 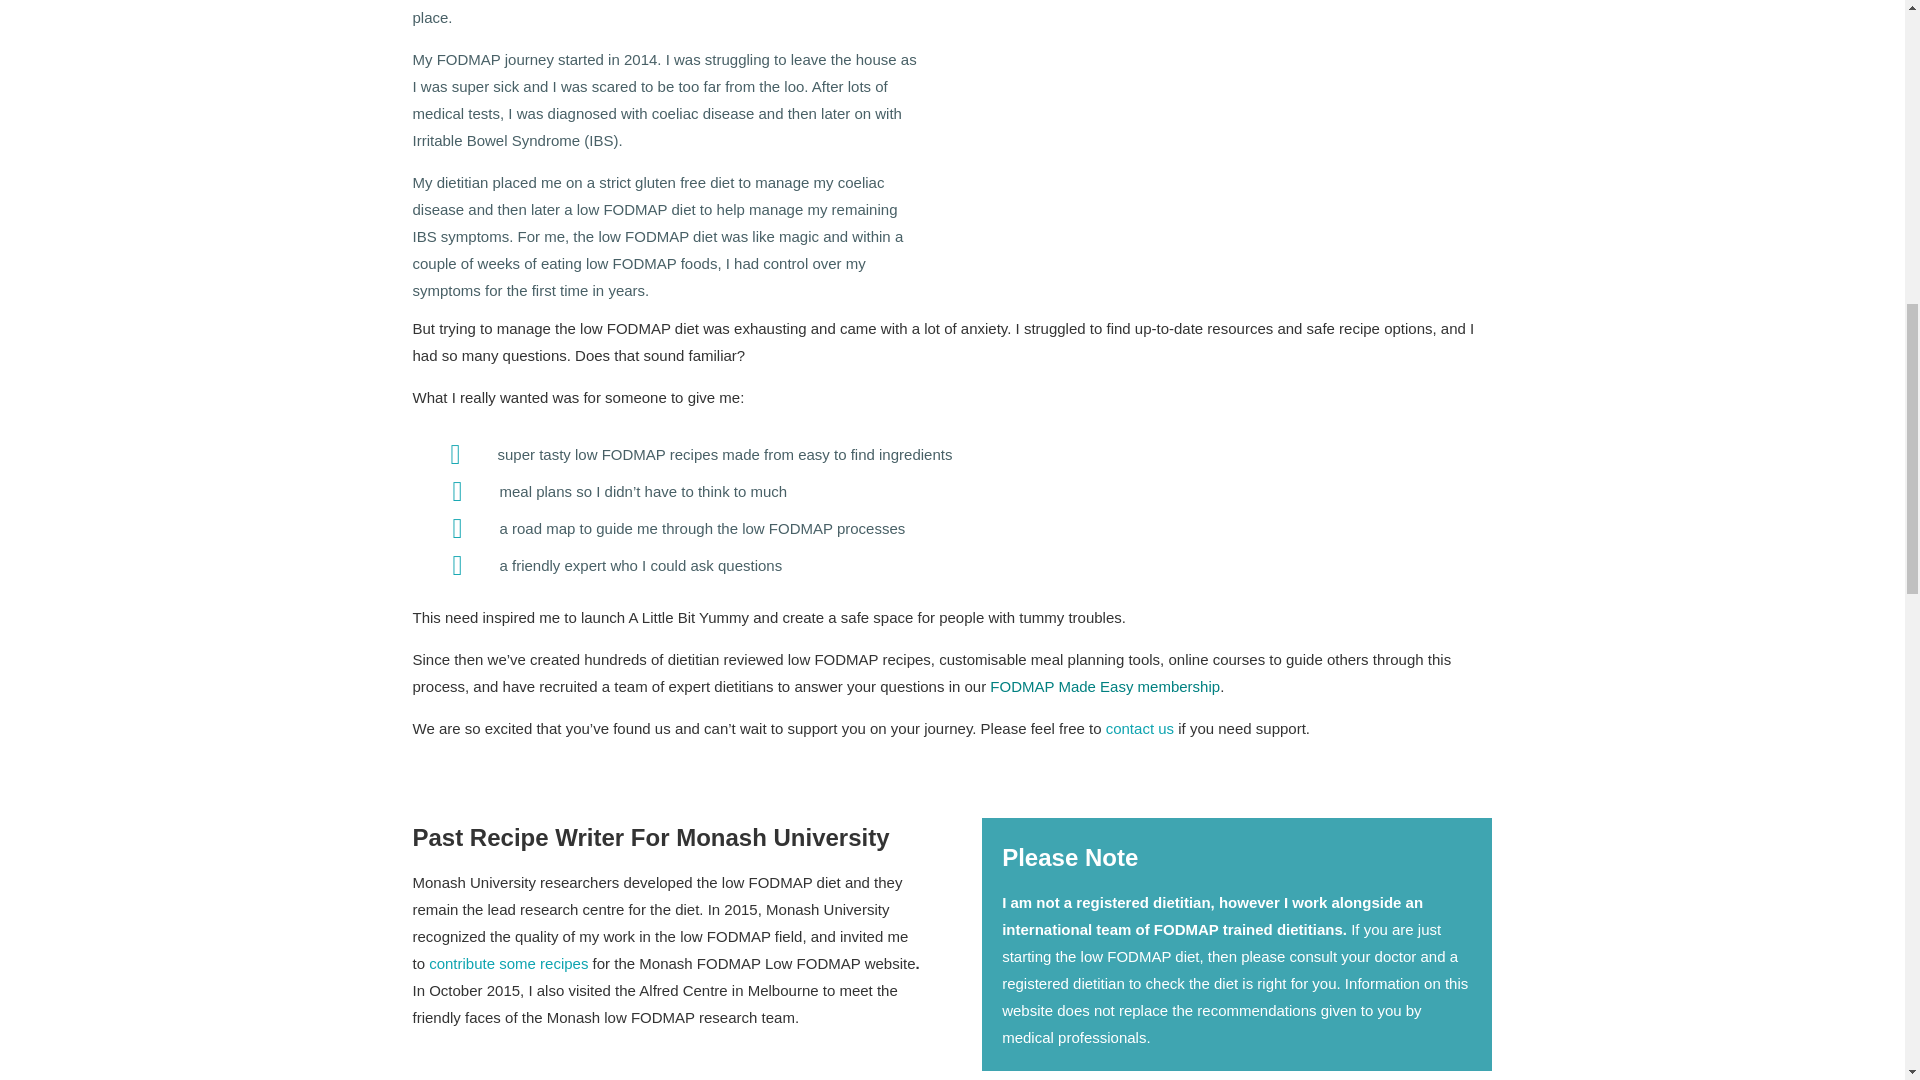 What do you see at coordinates (1104, 692) in the screenshot?
I see `FODMAP Made Easy membership` at bounding box center [1104, 692].